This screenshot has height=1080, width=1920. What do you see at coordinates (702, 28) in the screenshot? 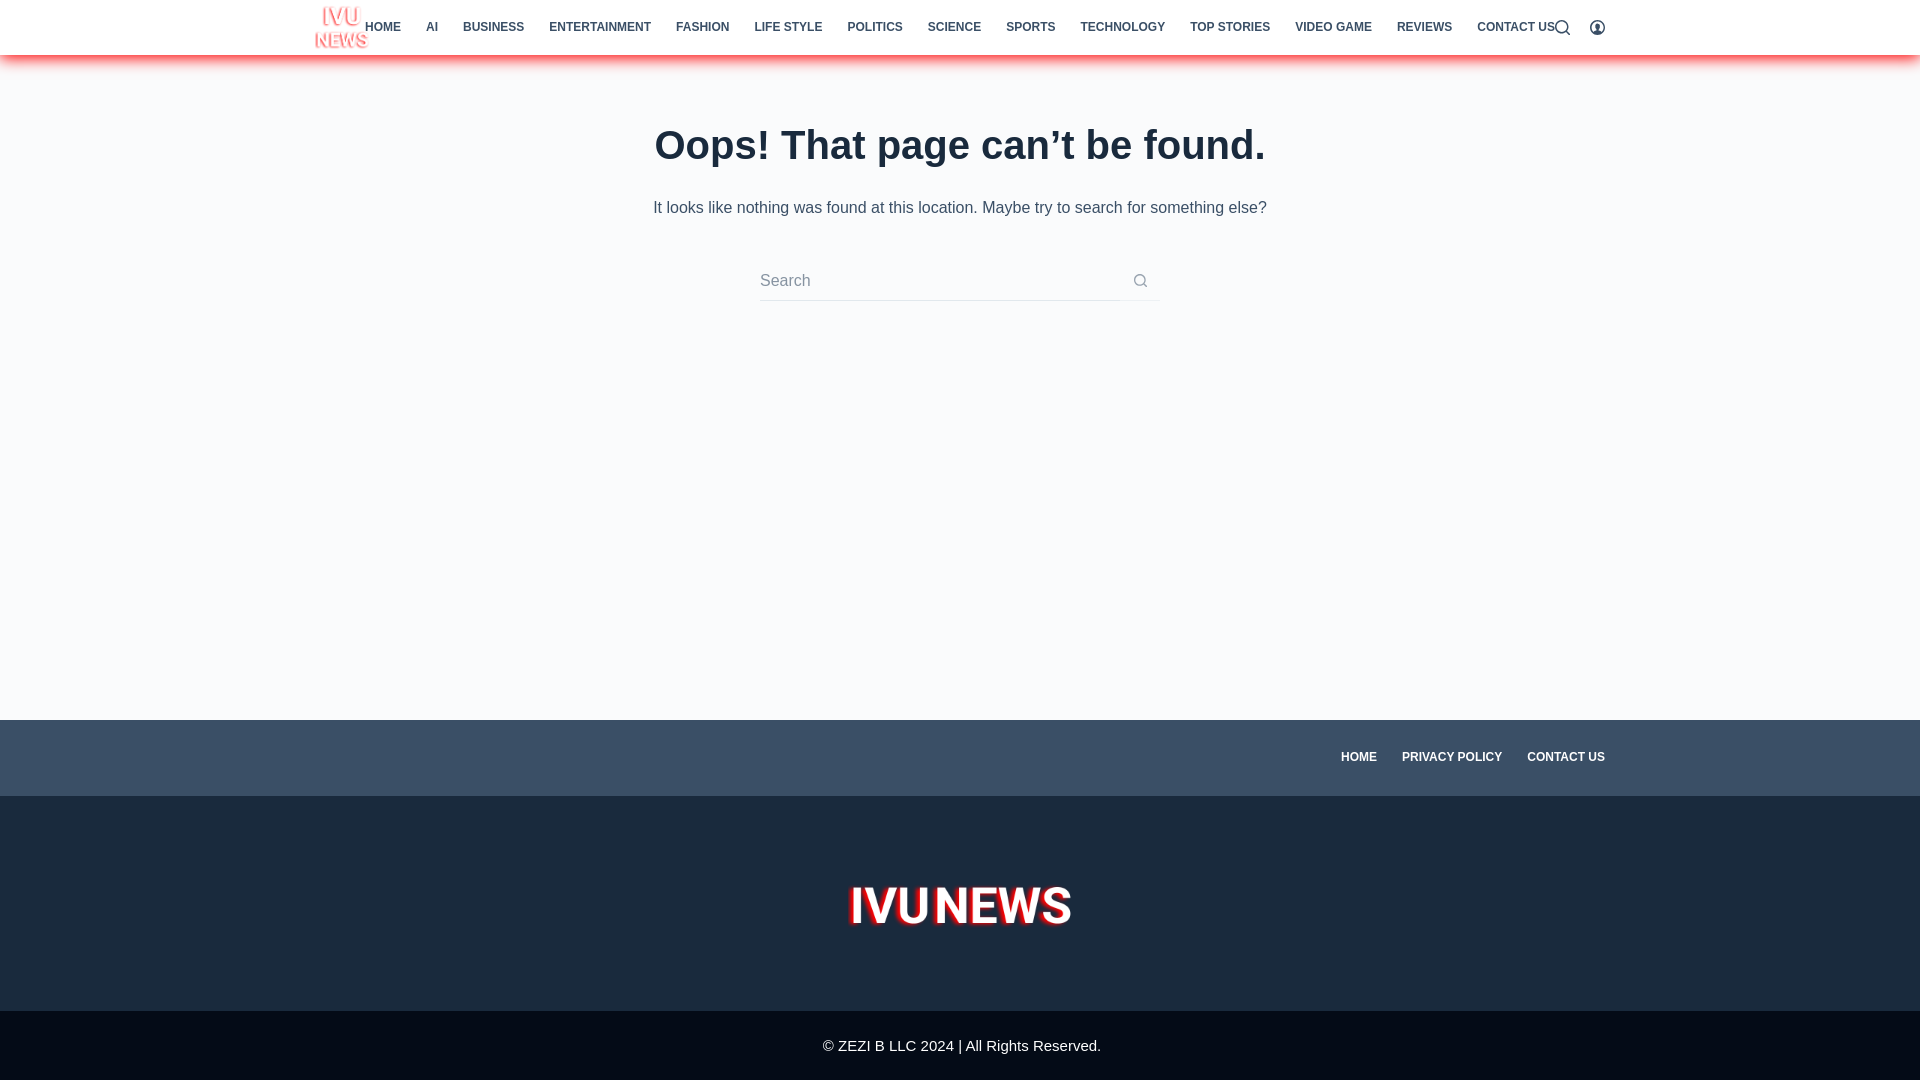
I see `FASHION` at bounding box center [702, 28].